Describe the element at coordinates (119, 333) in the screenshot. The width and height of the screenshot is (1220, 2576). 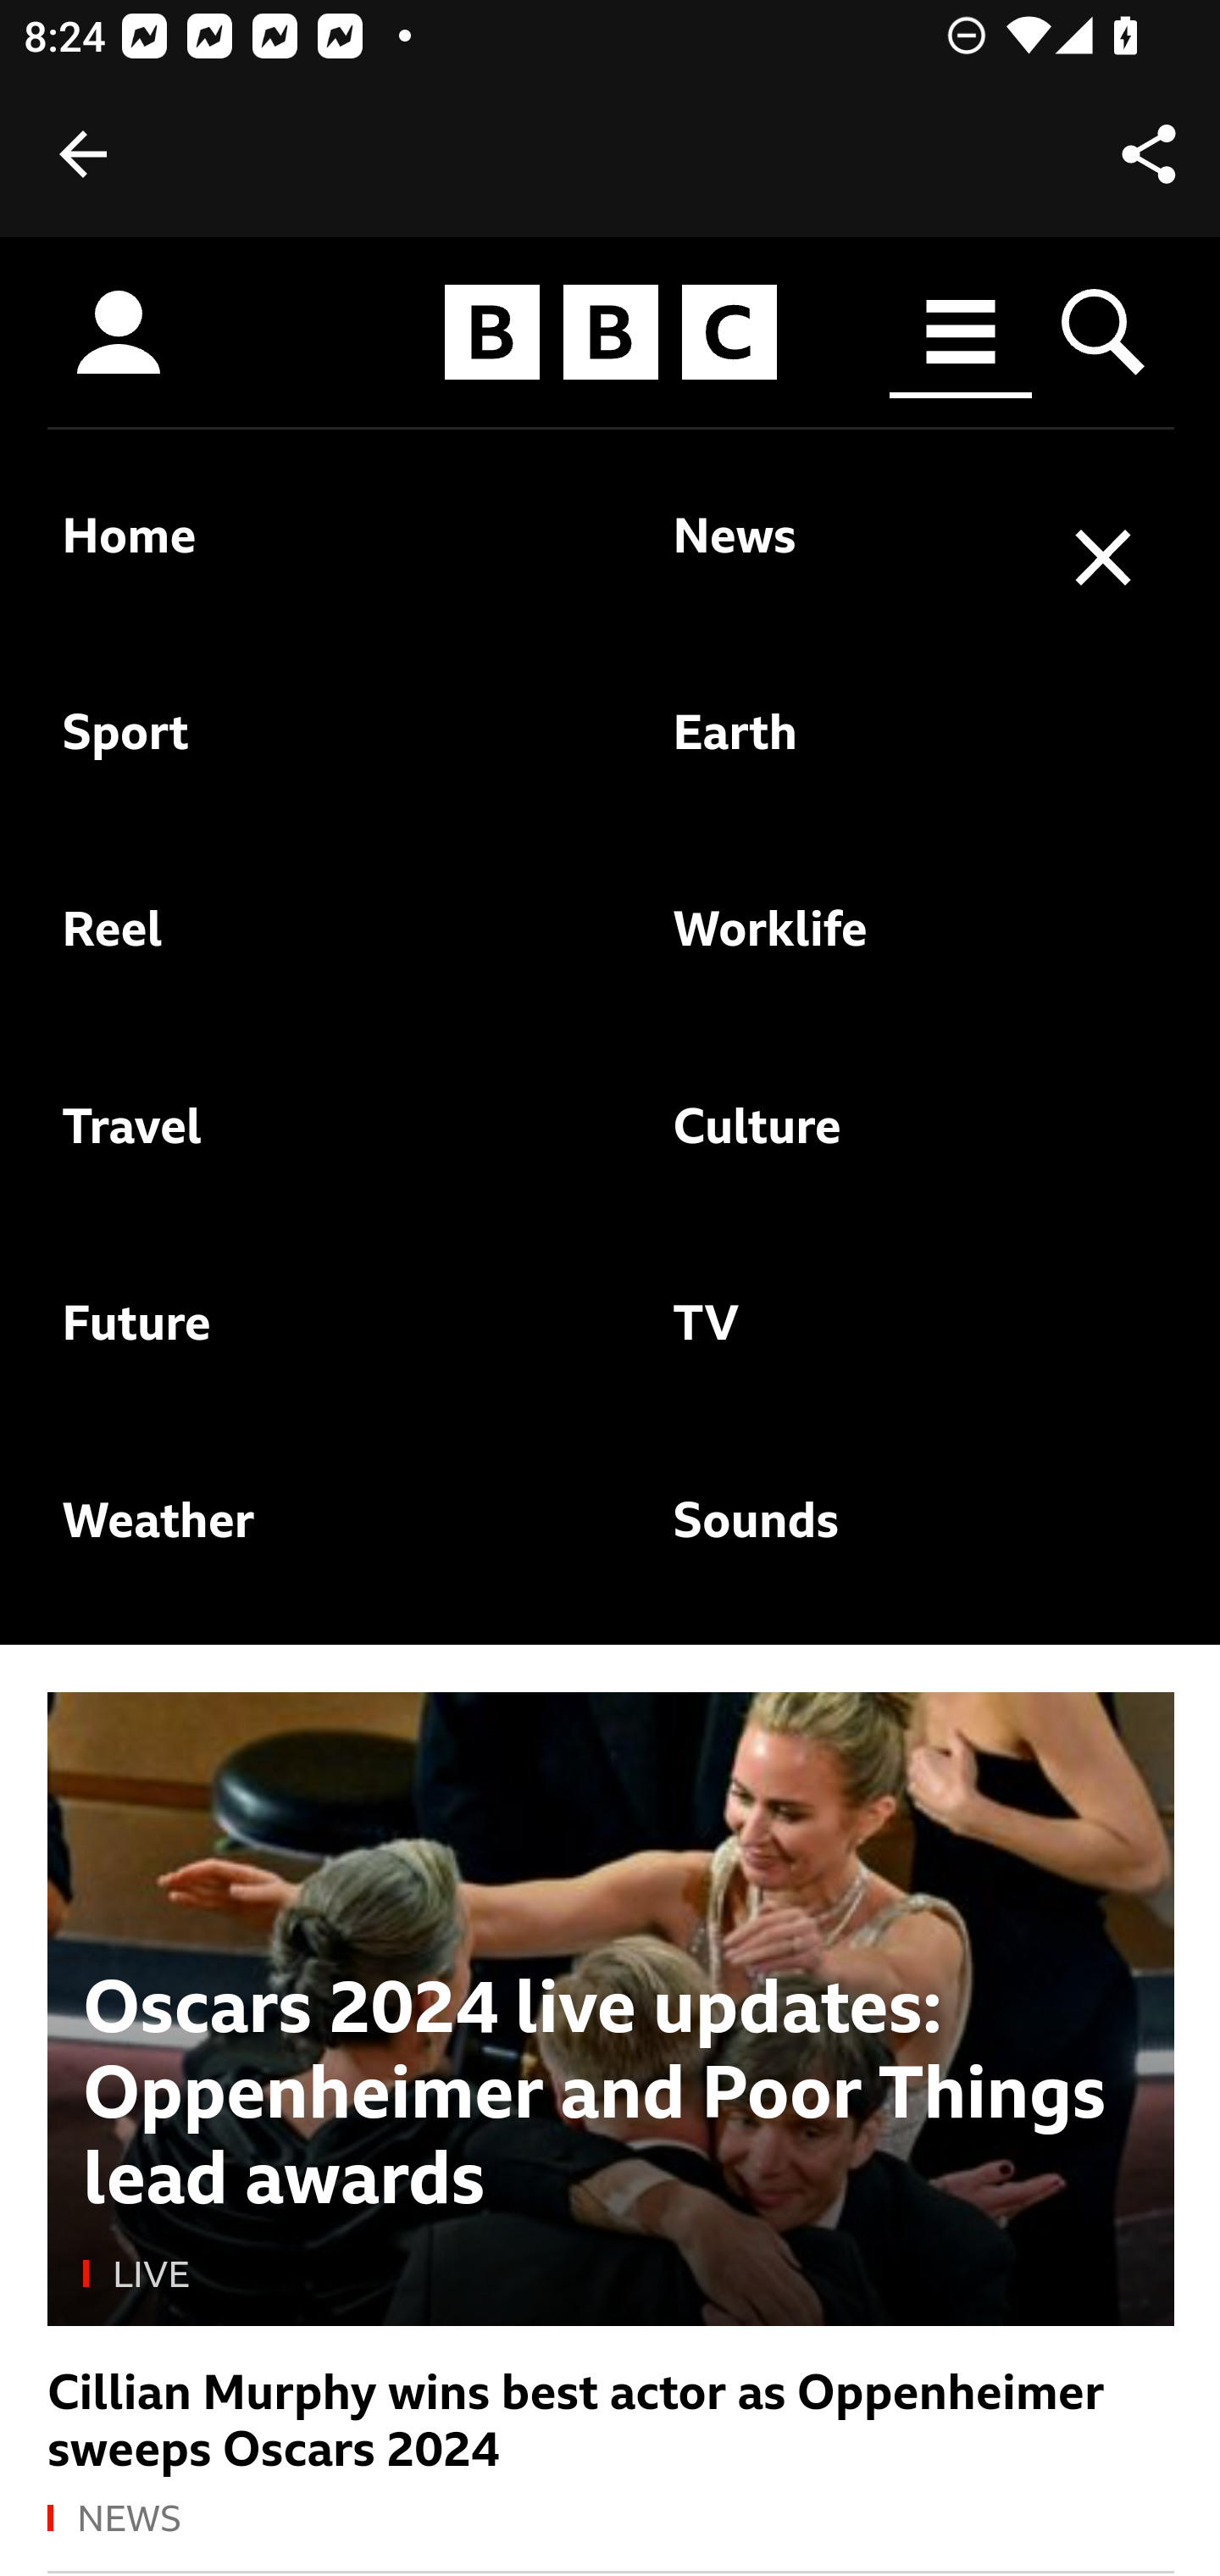
I see `Sign in` at that location.